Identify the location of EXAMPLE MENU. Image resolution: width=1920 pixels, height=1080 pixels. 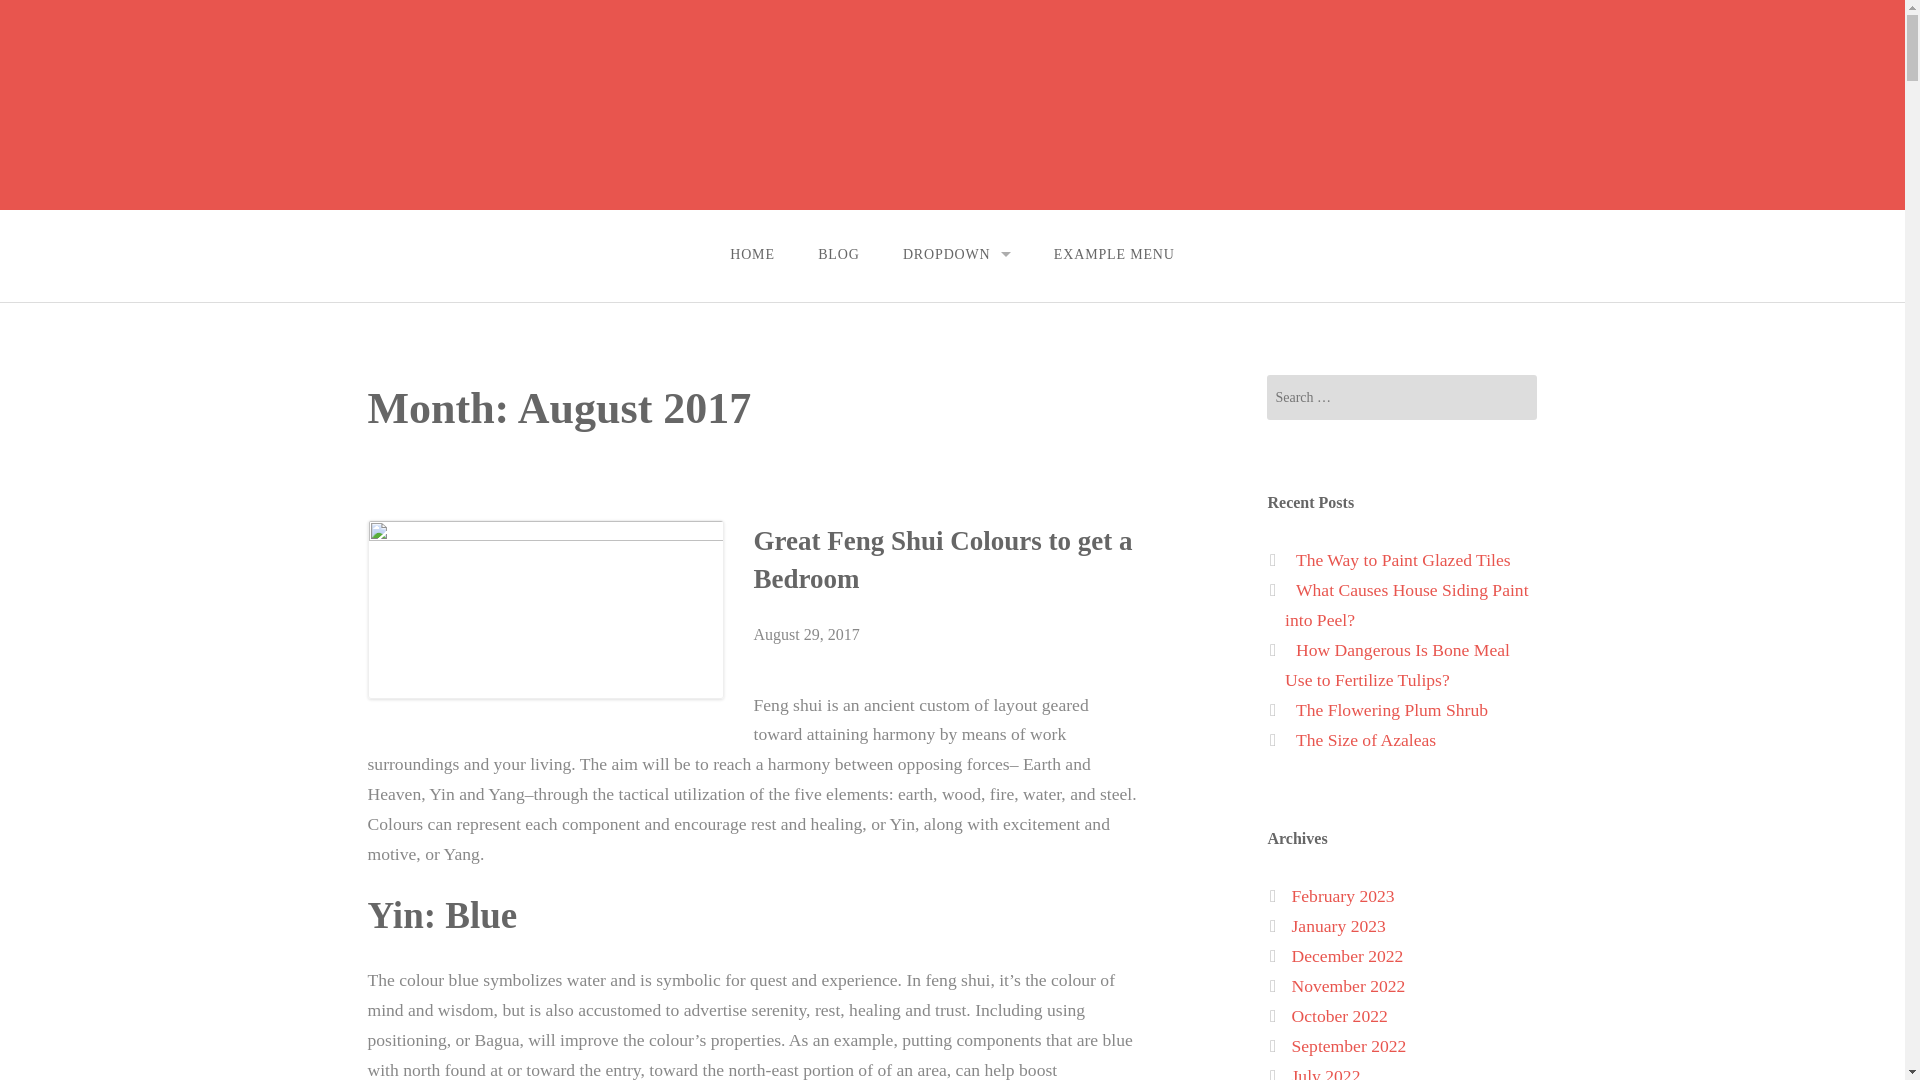
(1114, 254).